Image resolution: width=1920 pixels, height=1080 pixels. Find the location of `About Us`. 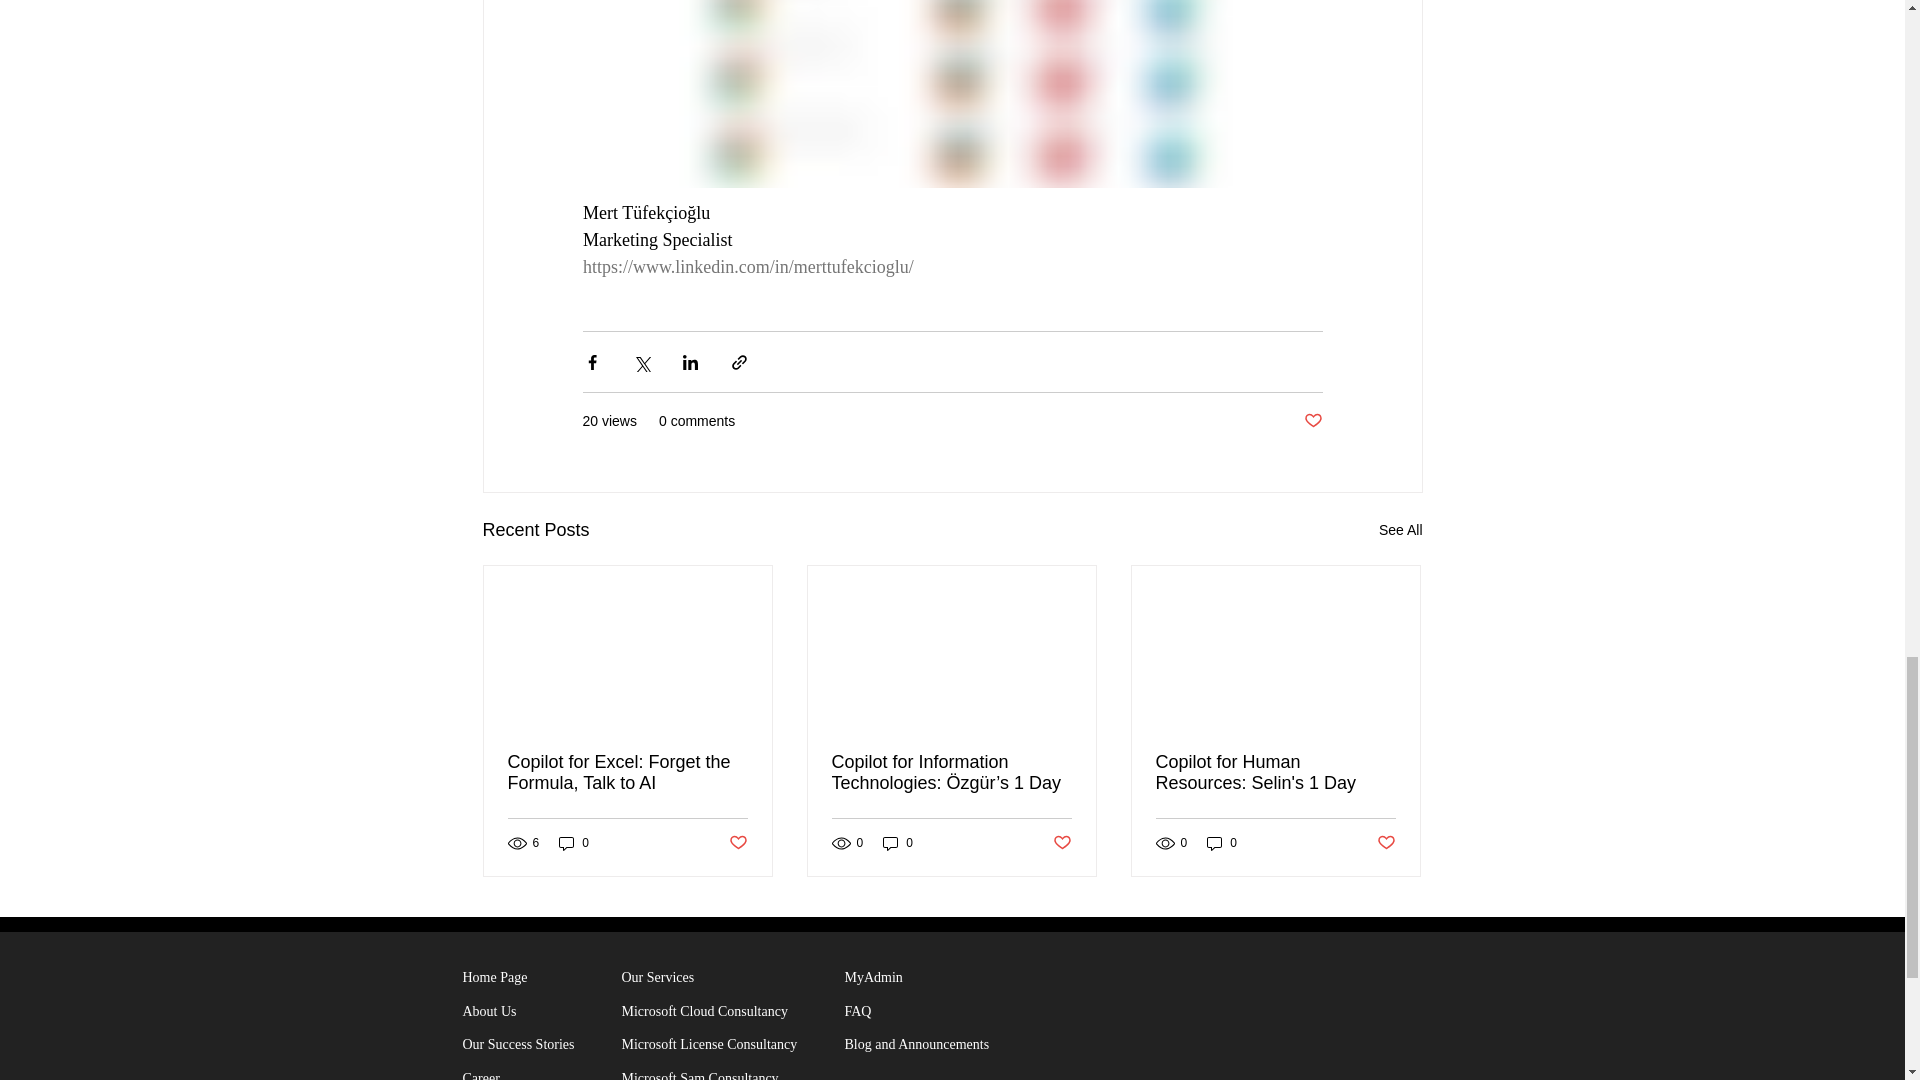

About Us is located at coordinates (489, 1012).